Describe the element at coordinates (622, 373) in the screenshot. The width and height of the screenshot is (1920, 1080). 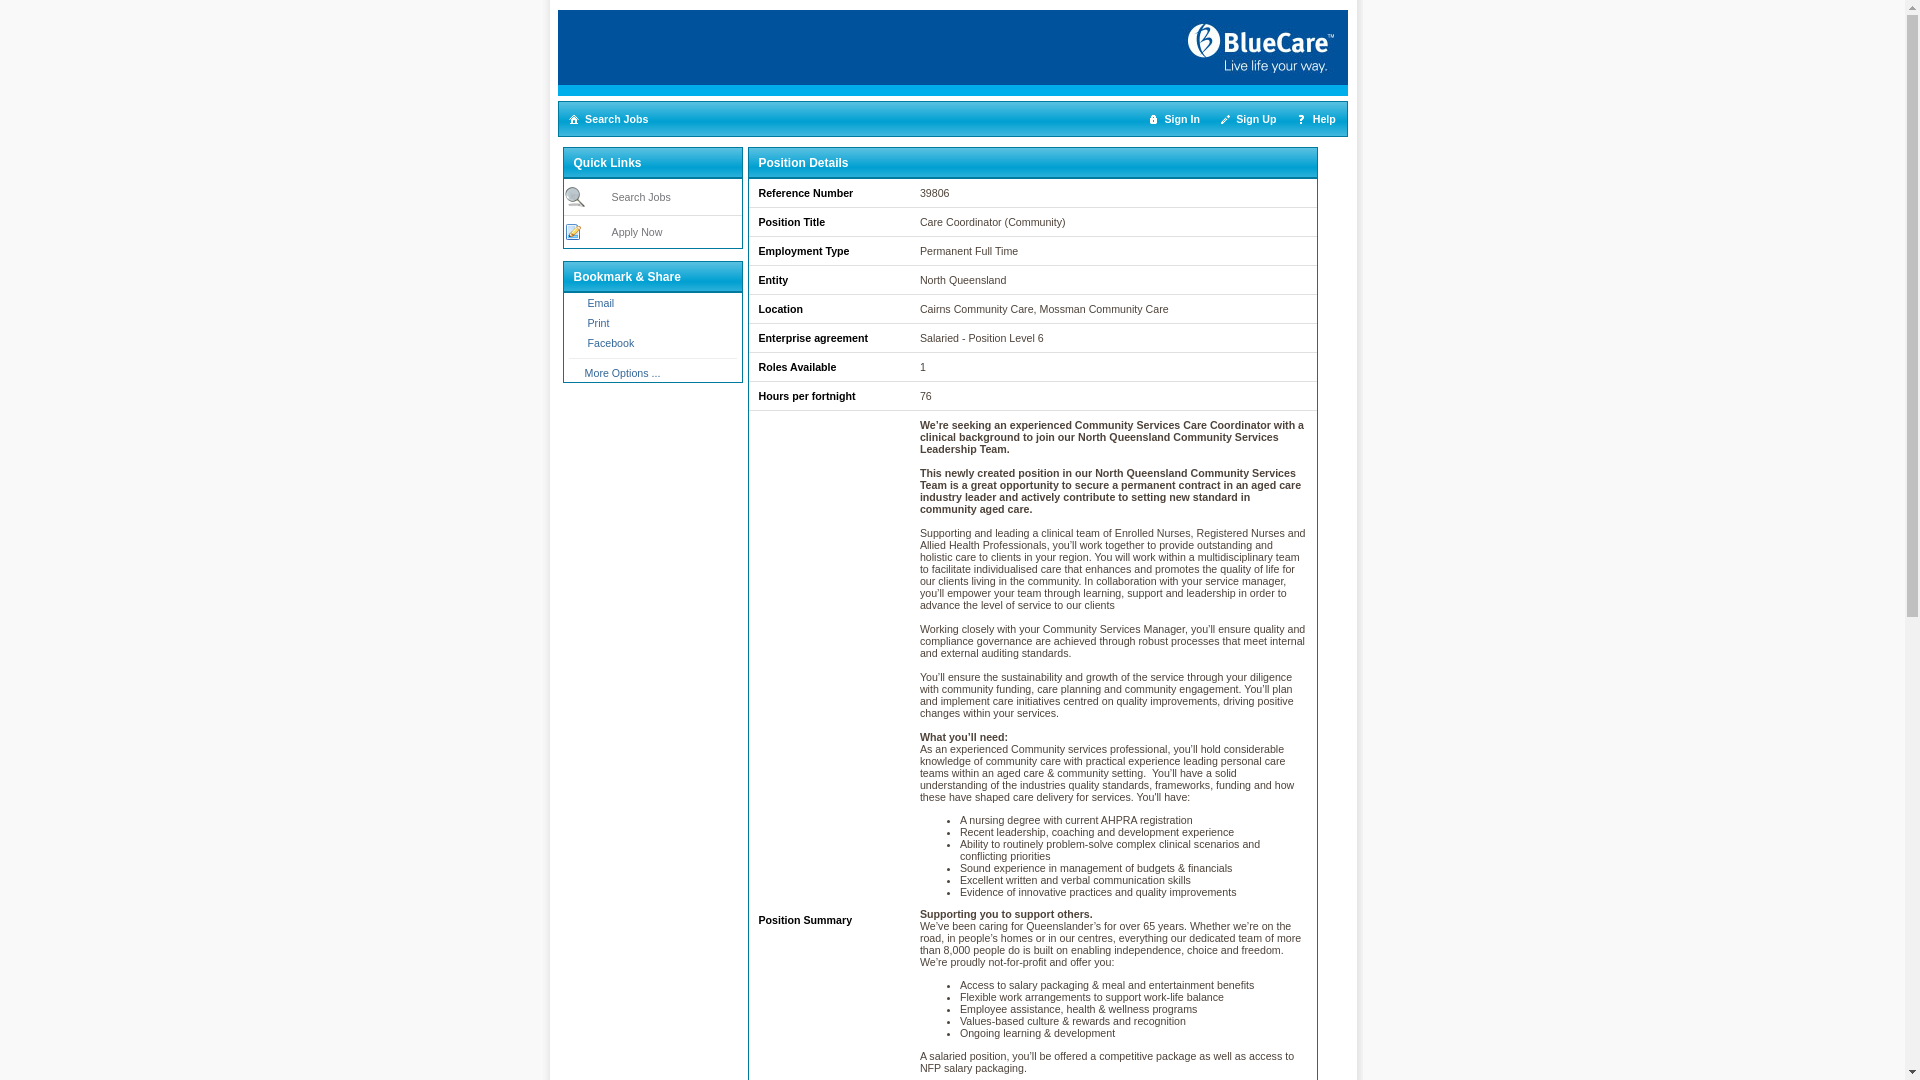
I see `More Options ...` at that location.